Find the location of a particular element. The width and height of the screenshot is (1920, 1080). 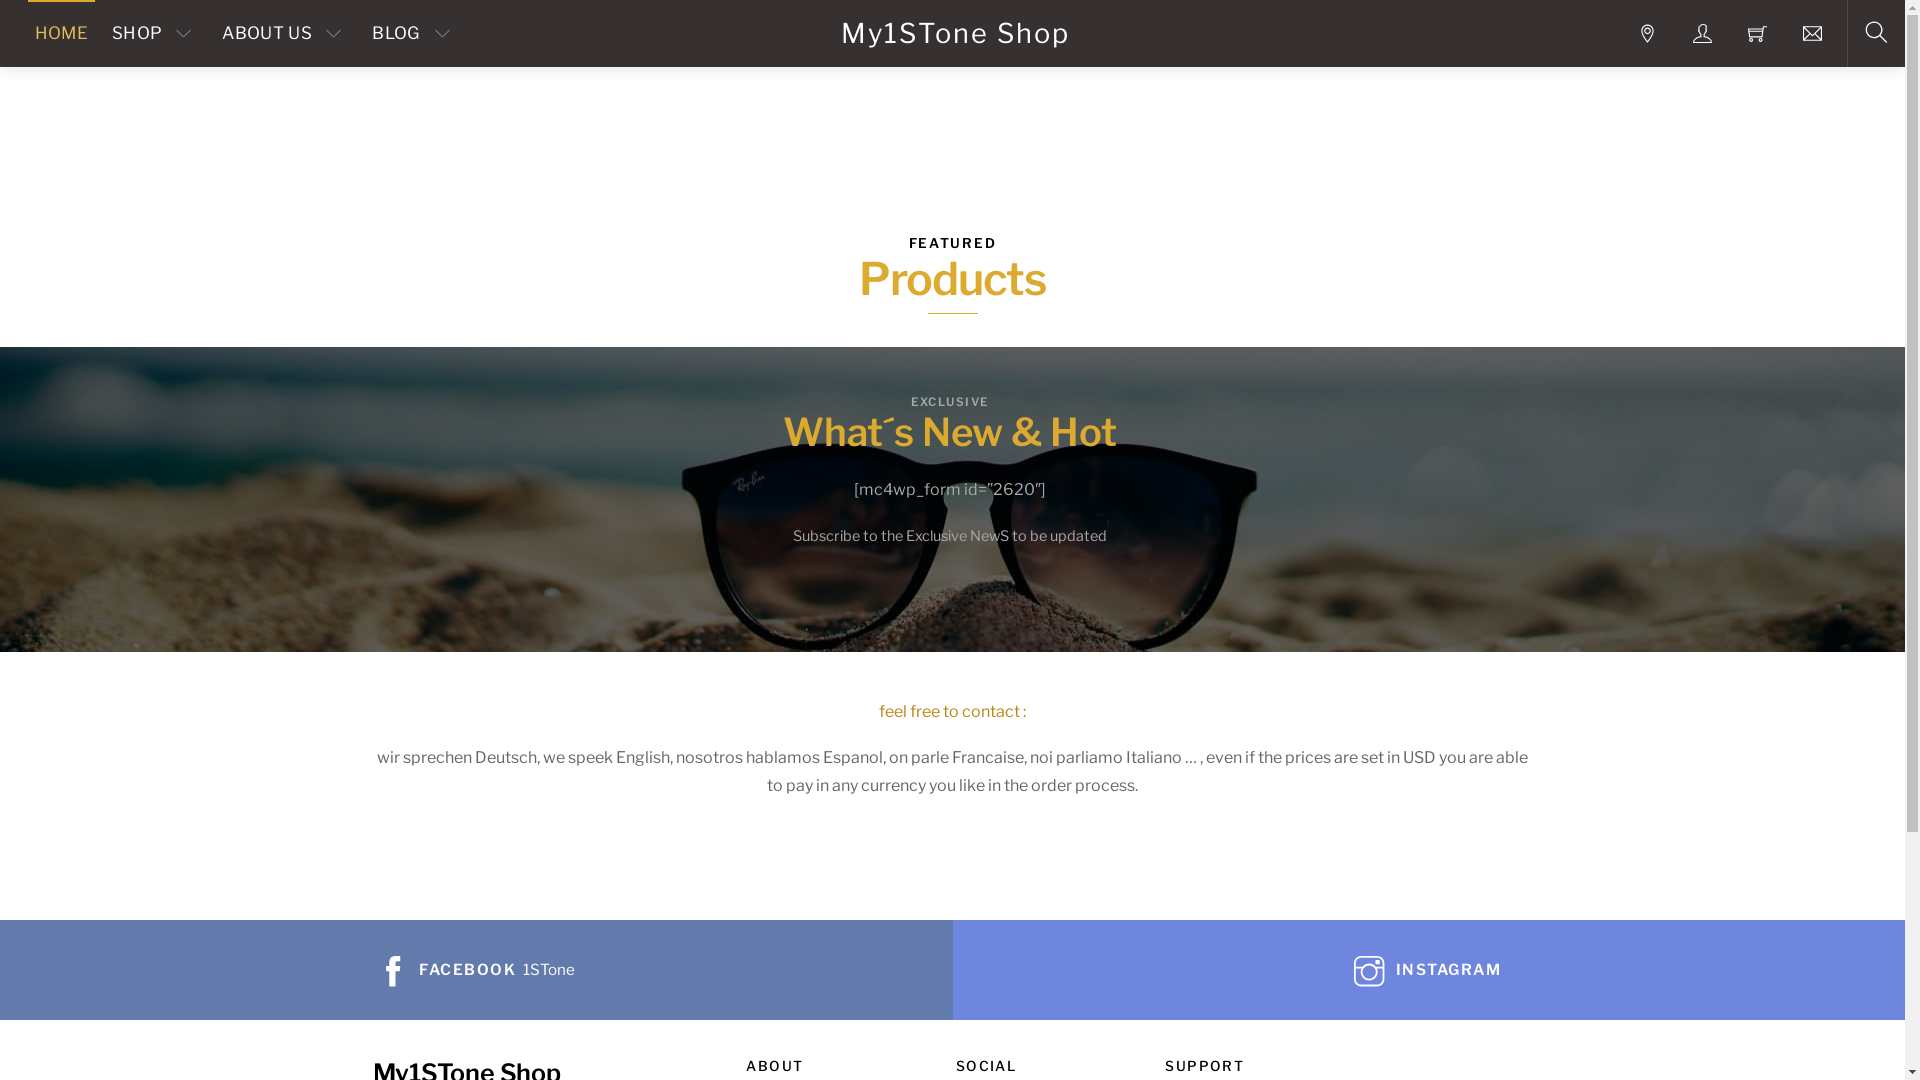

FACEBOOK 1STone is located at coordinates (476, 970).